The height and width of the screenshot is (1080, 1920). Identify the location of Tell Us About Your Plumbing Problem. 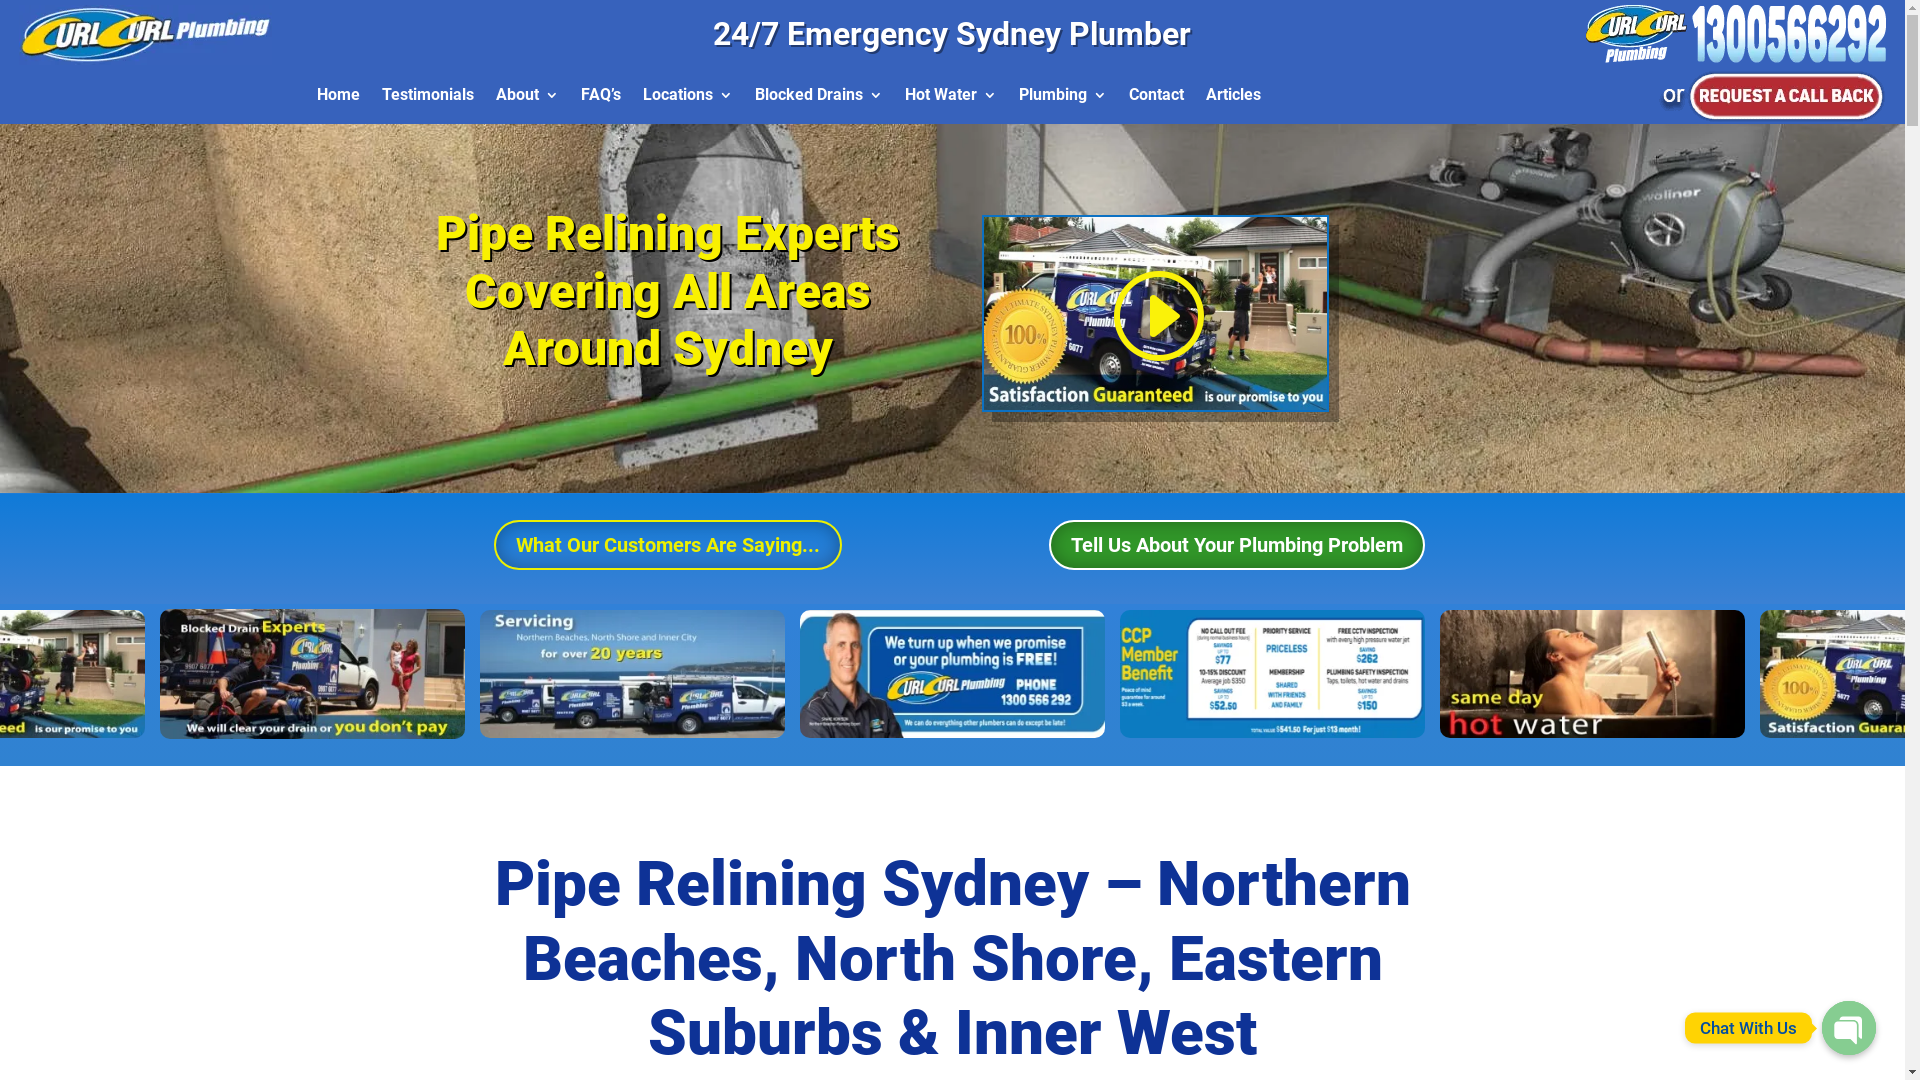
(1237, 545).